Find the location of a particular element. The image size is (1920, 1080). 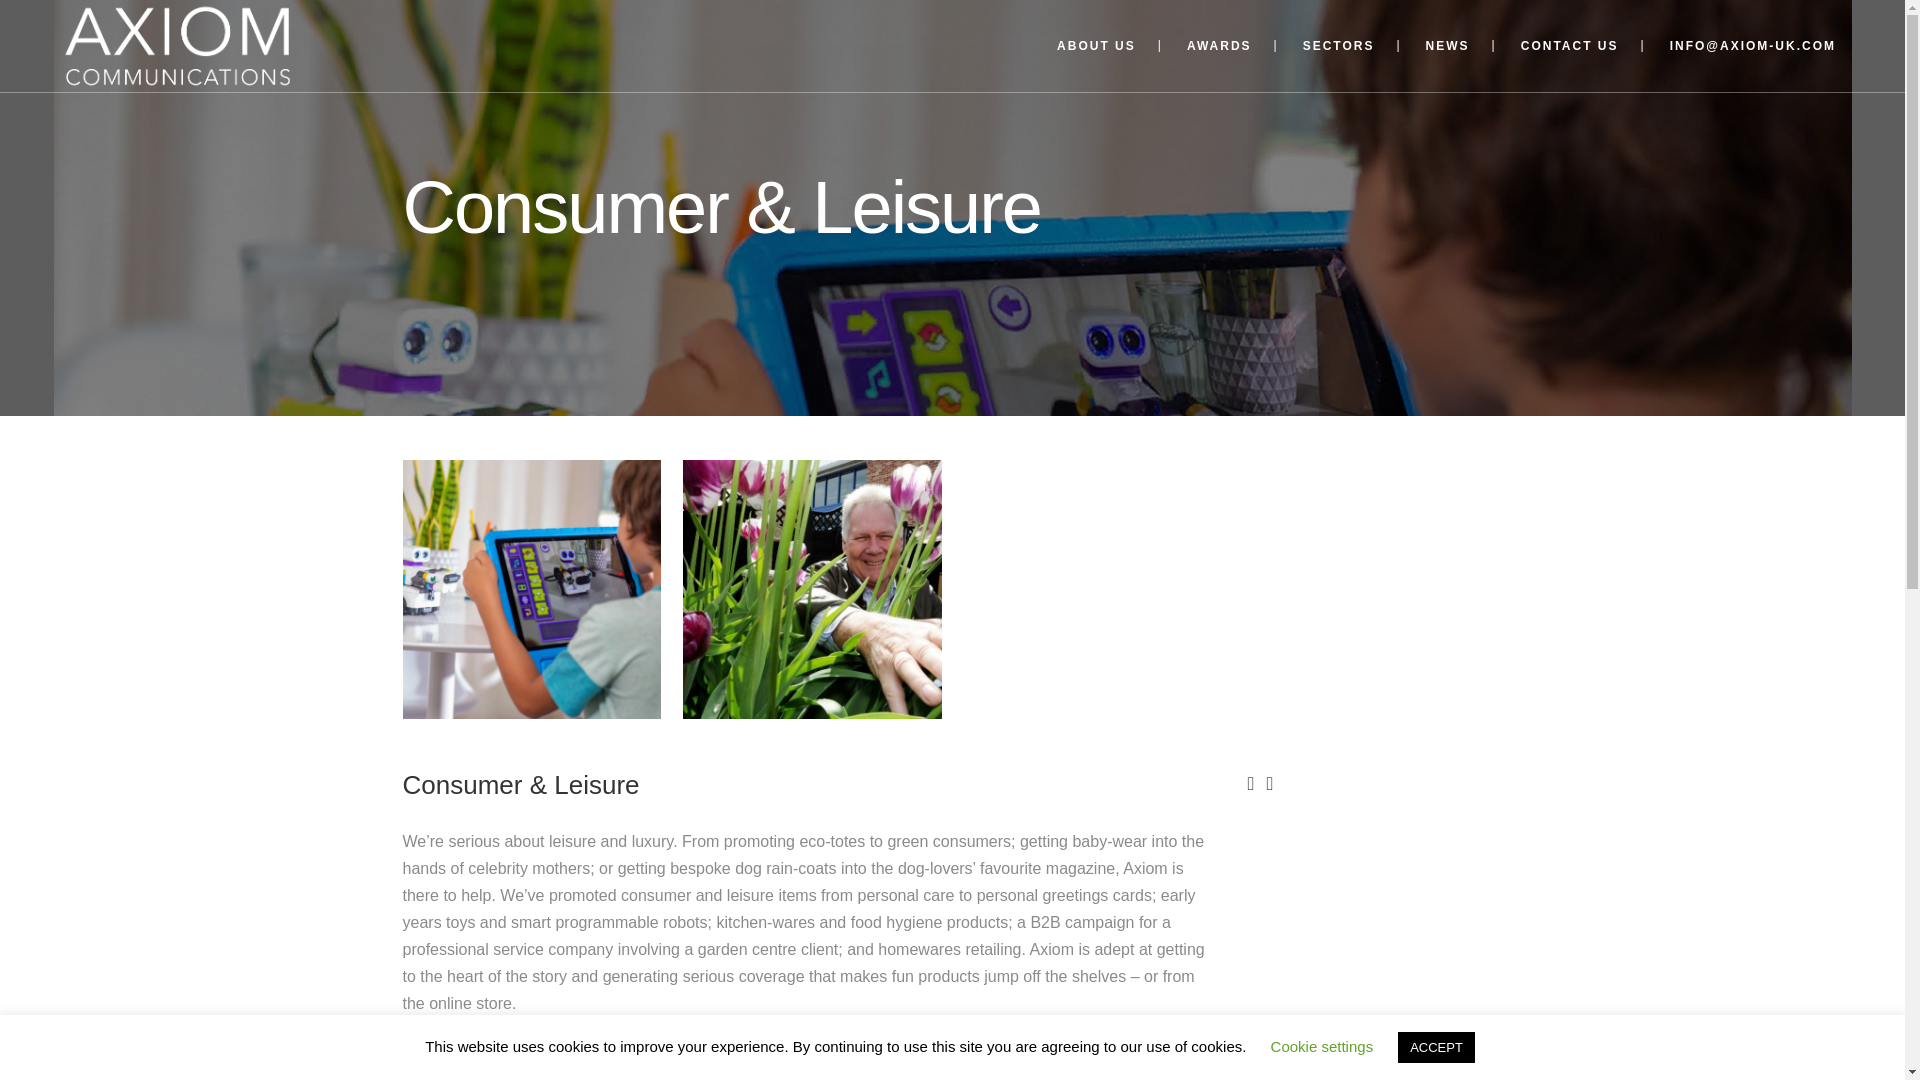

CONTACT US is located at coordinates (1570, 46).